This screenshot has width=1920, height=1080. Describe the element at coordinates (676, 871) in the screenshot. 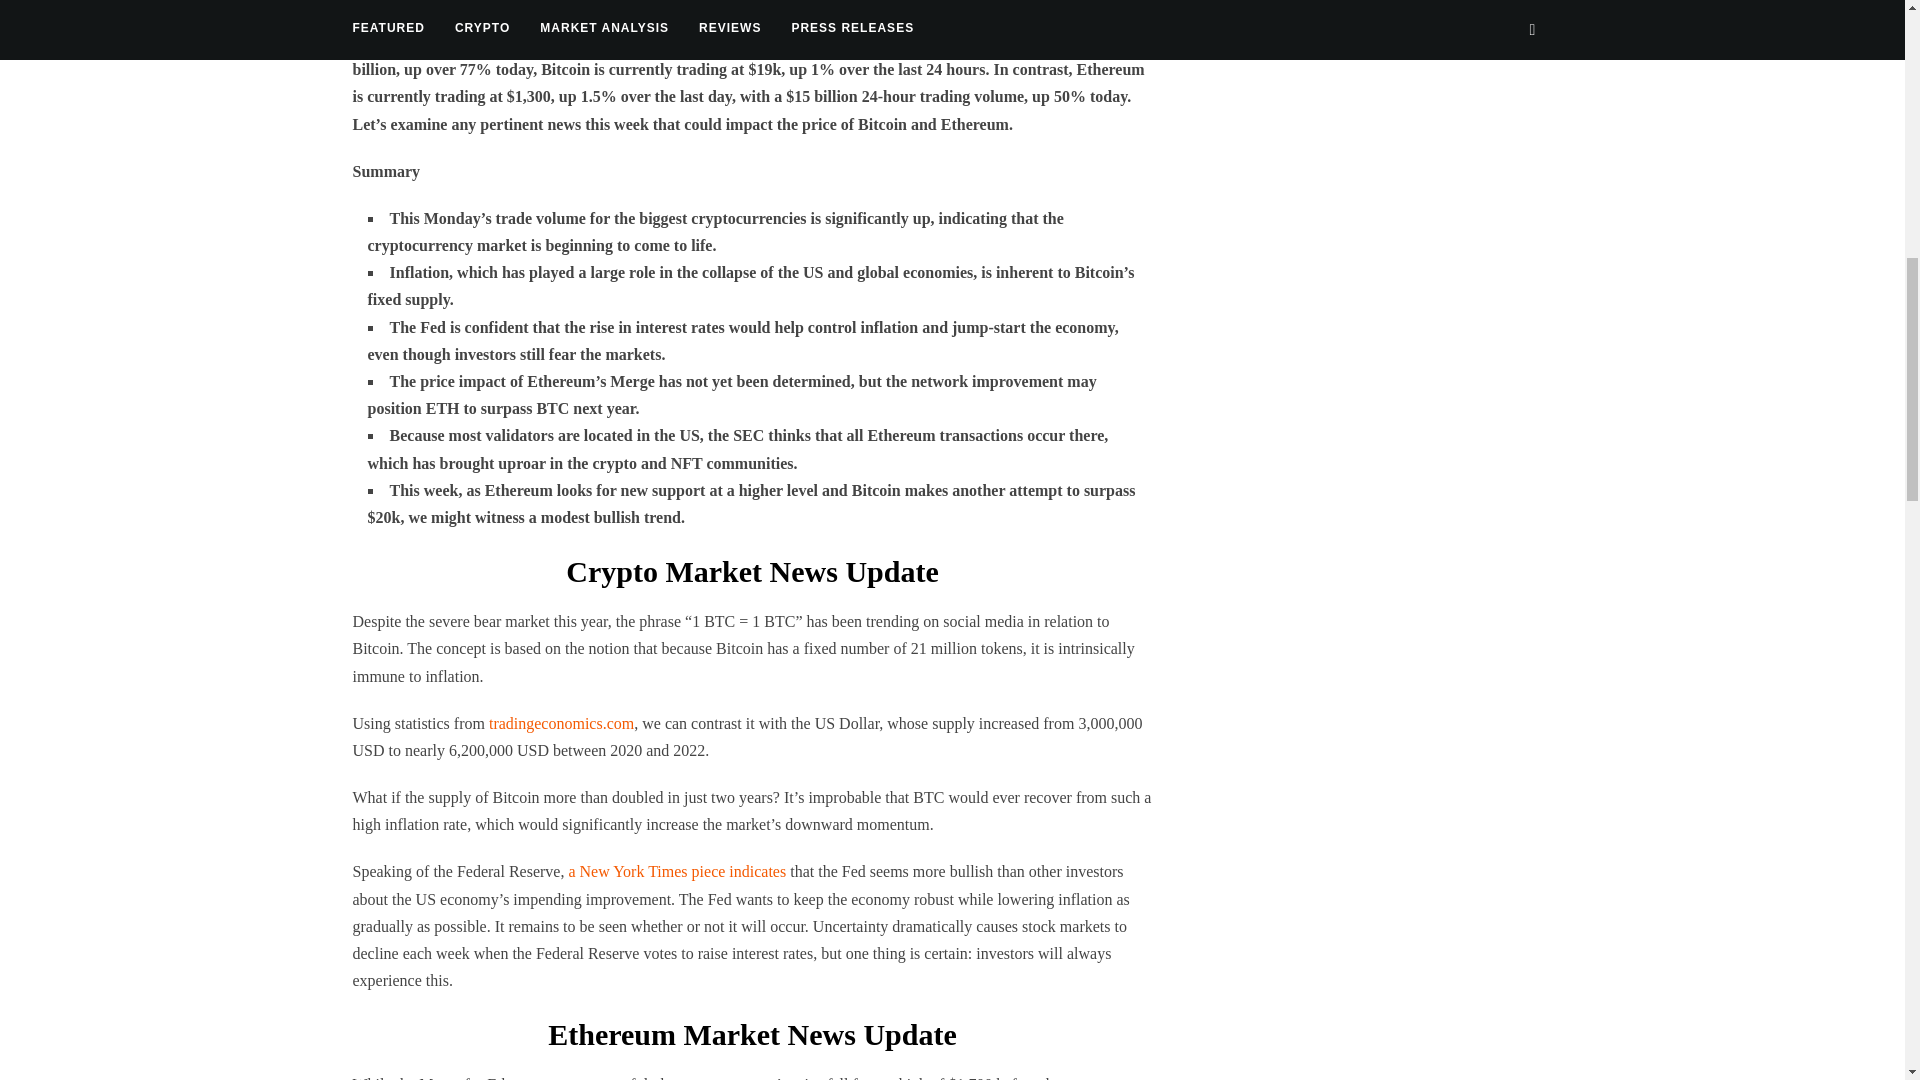

I see `a New York Times piece indicates` at that location.